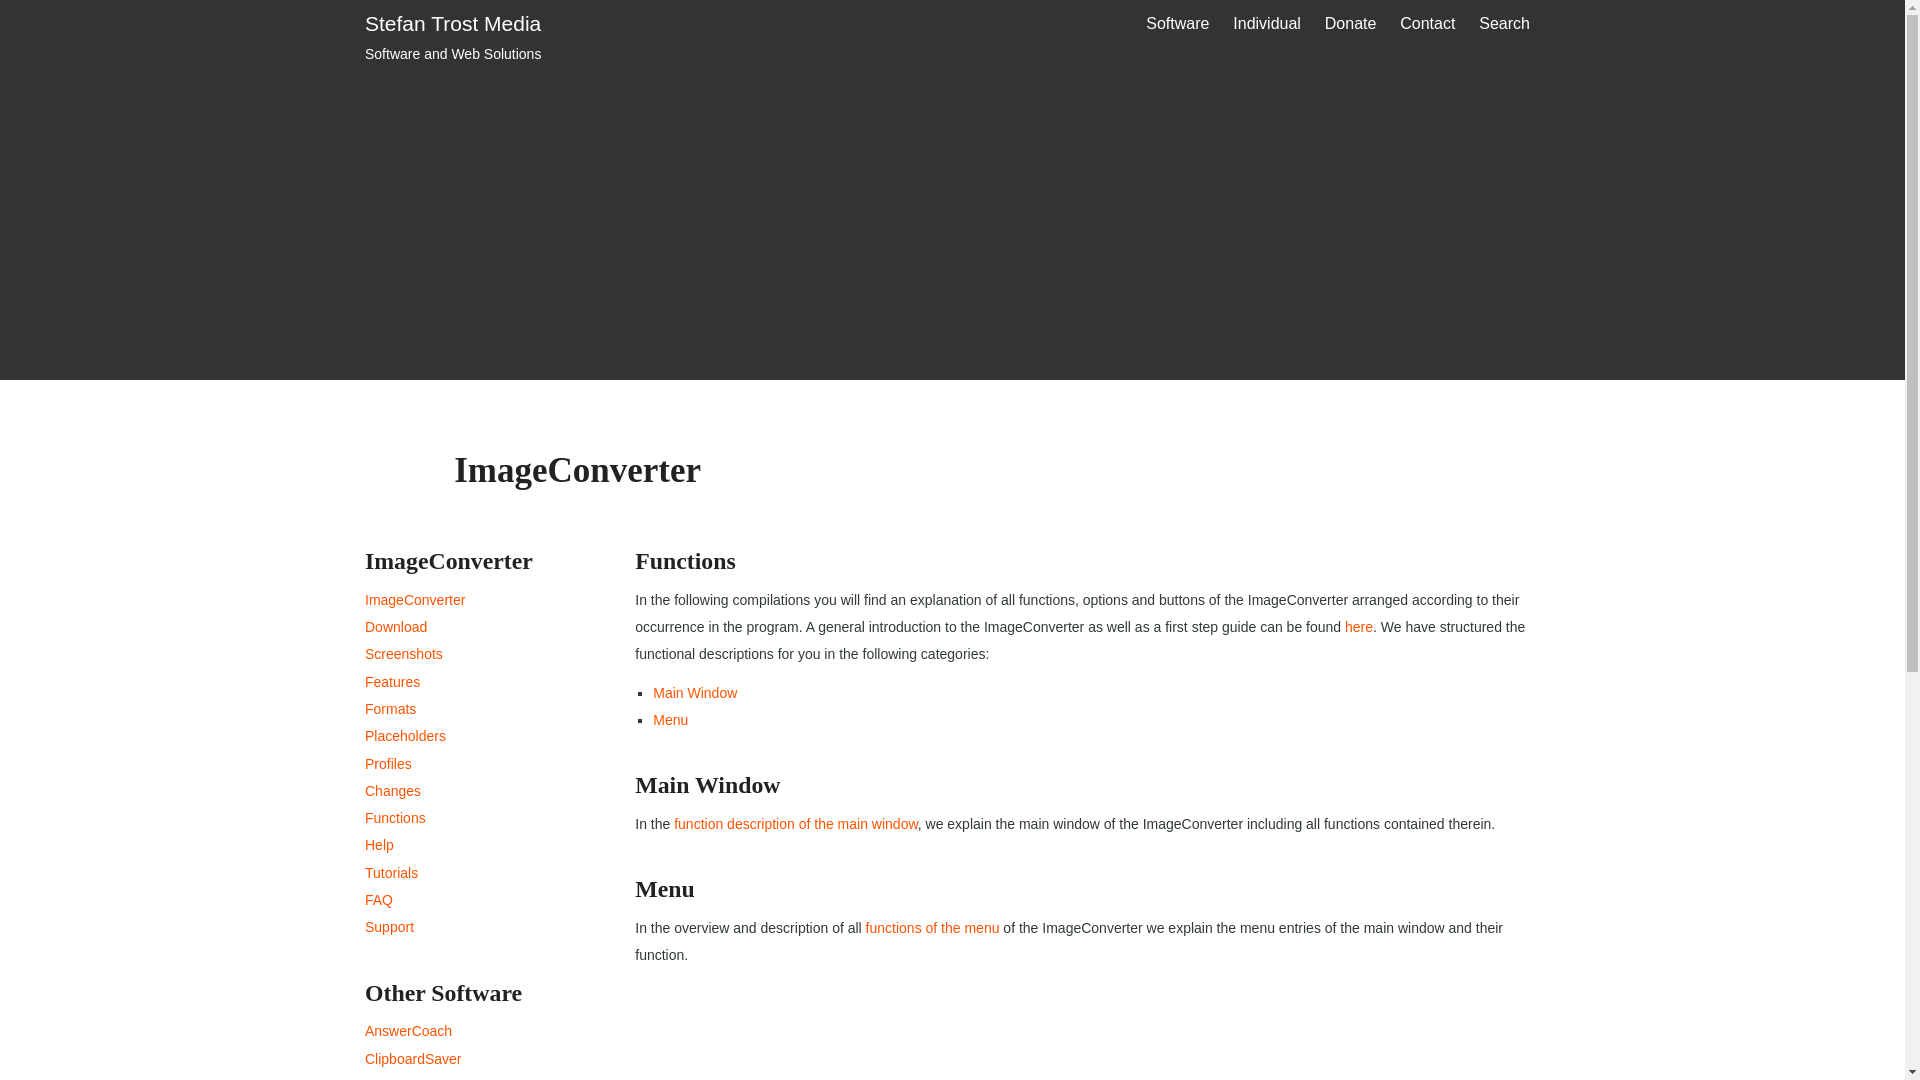  I want to click on Functions, so click(395, 818).